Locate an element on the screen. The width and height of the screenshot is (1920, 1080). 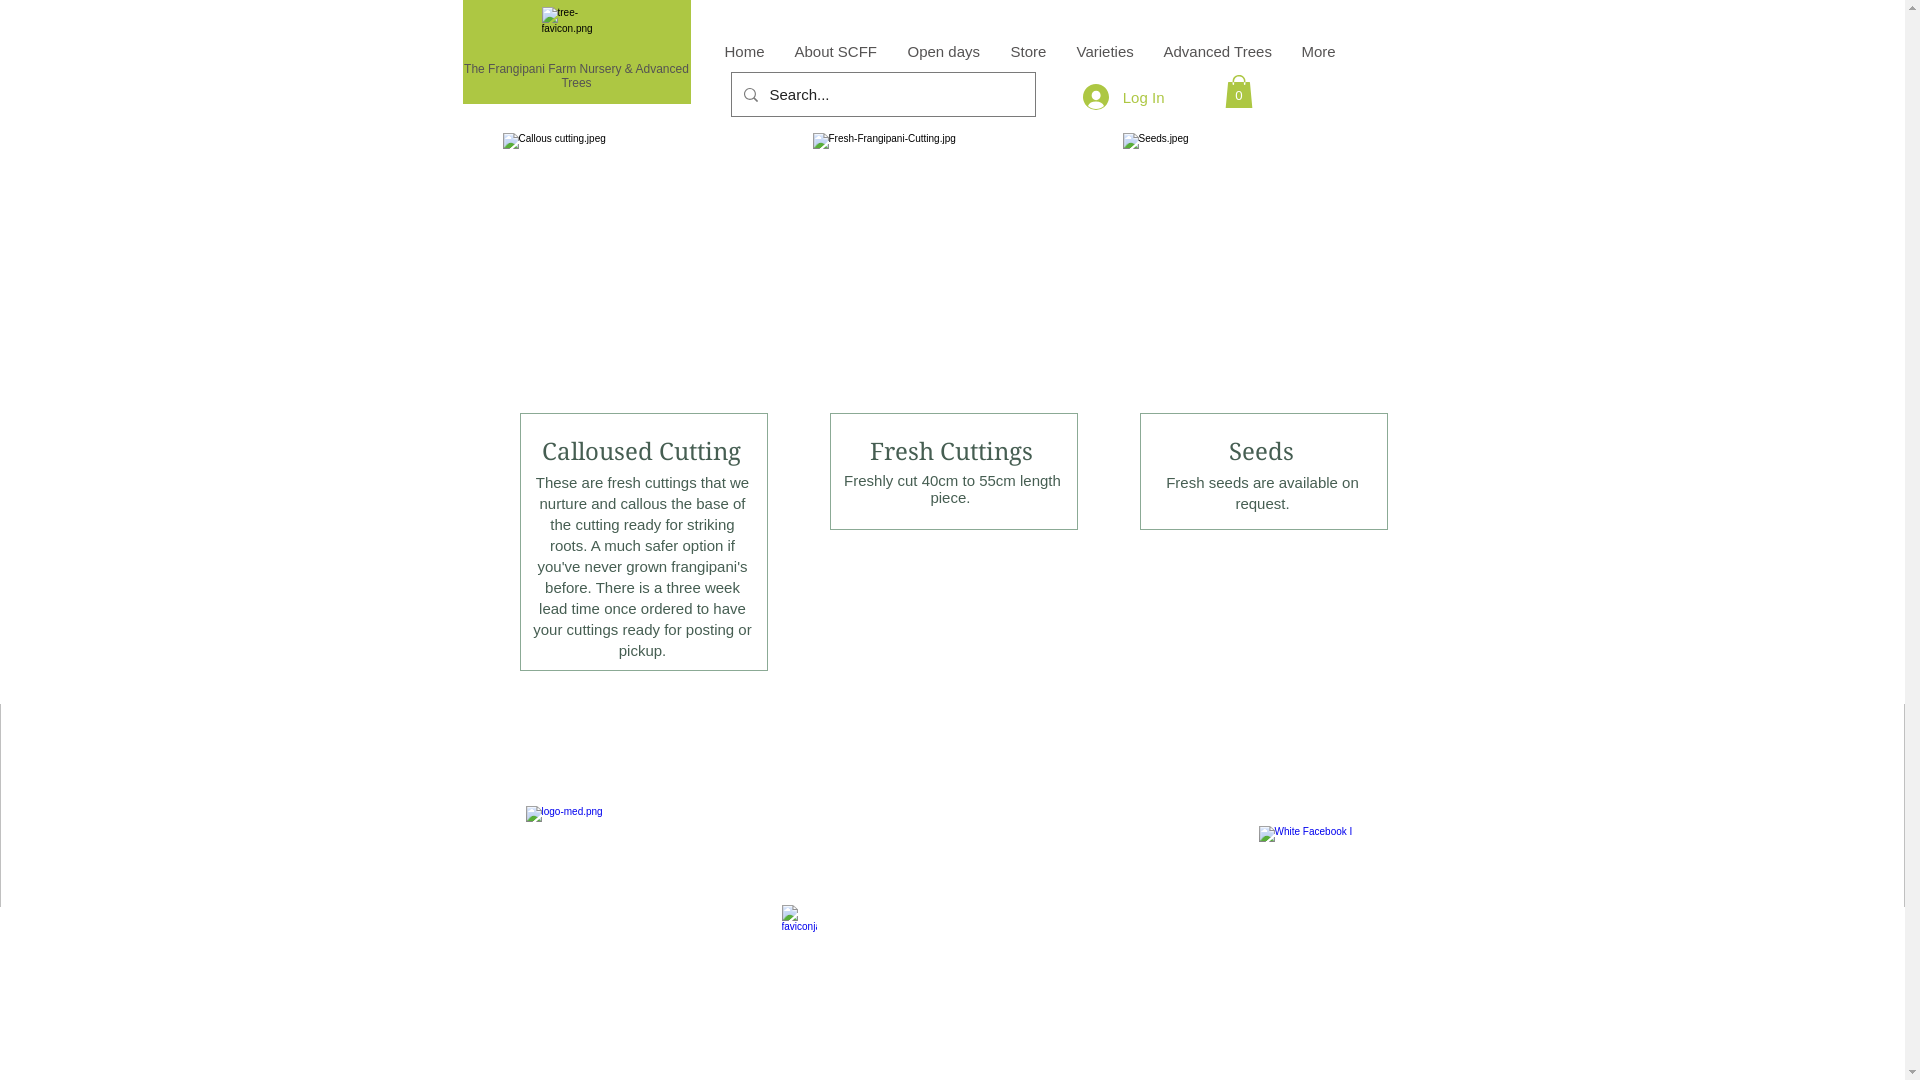
Open days is located at coordinates (943, 52).